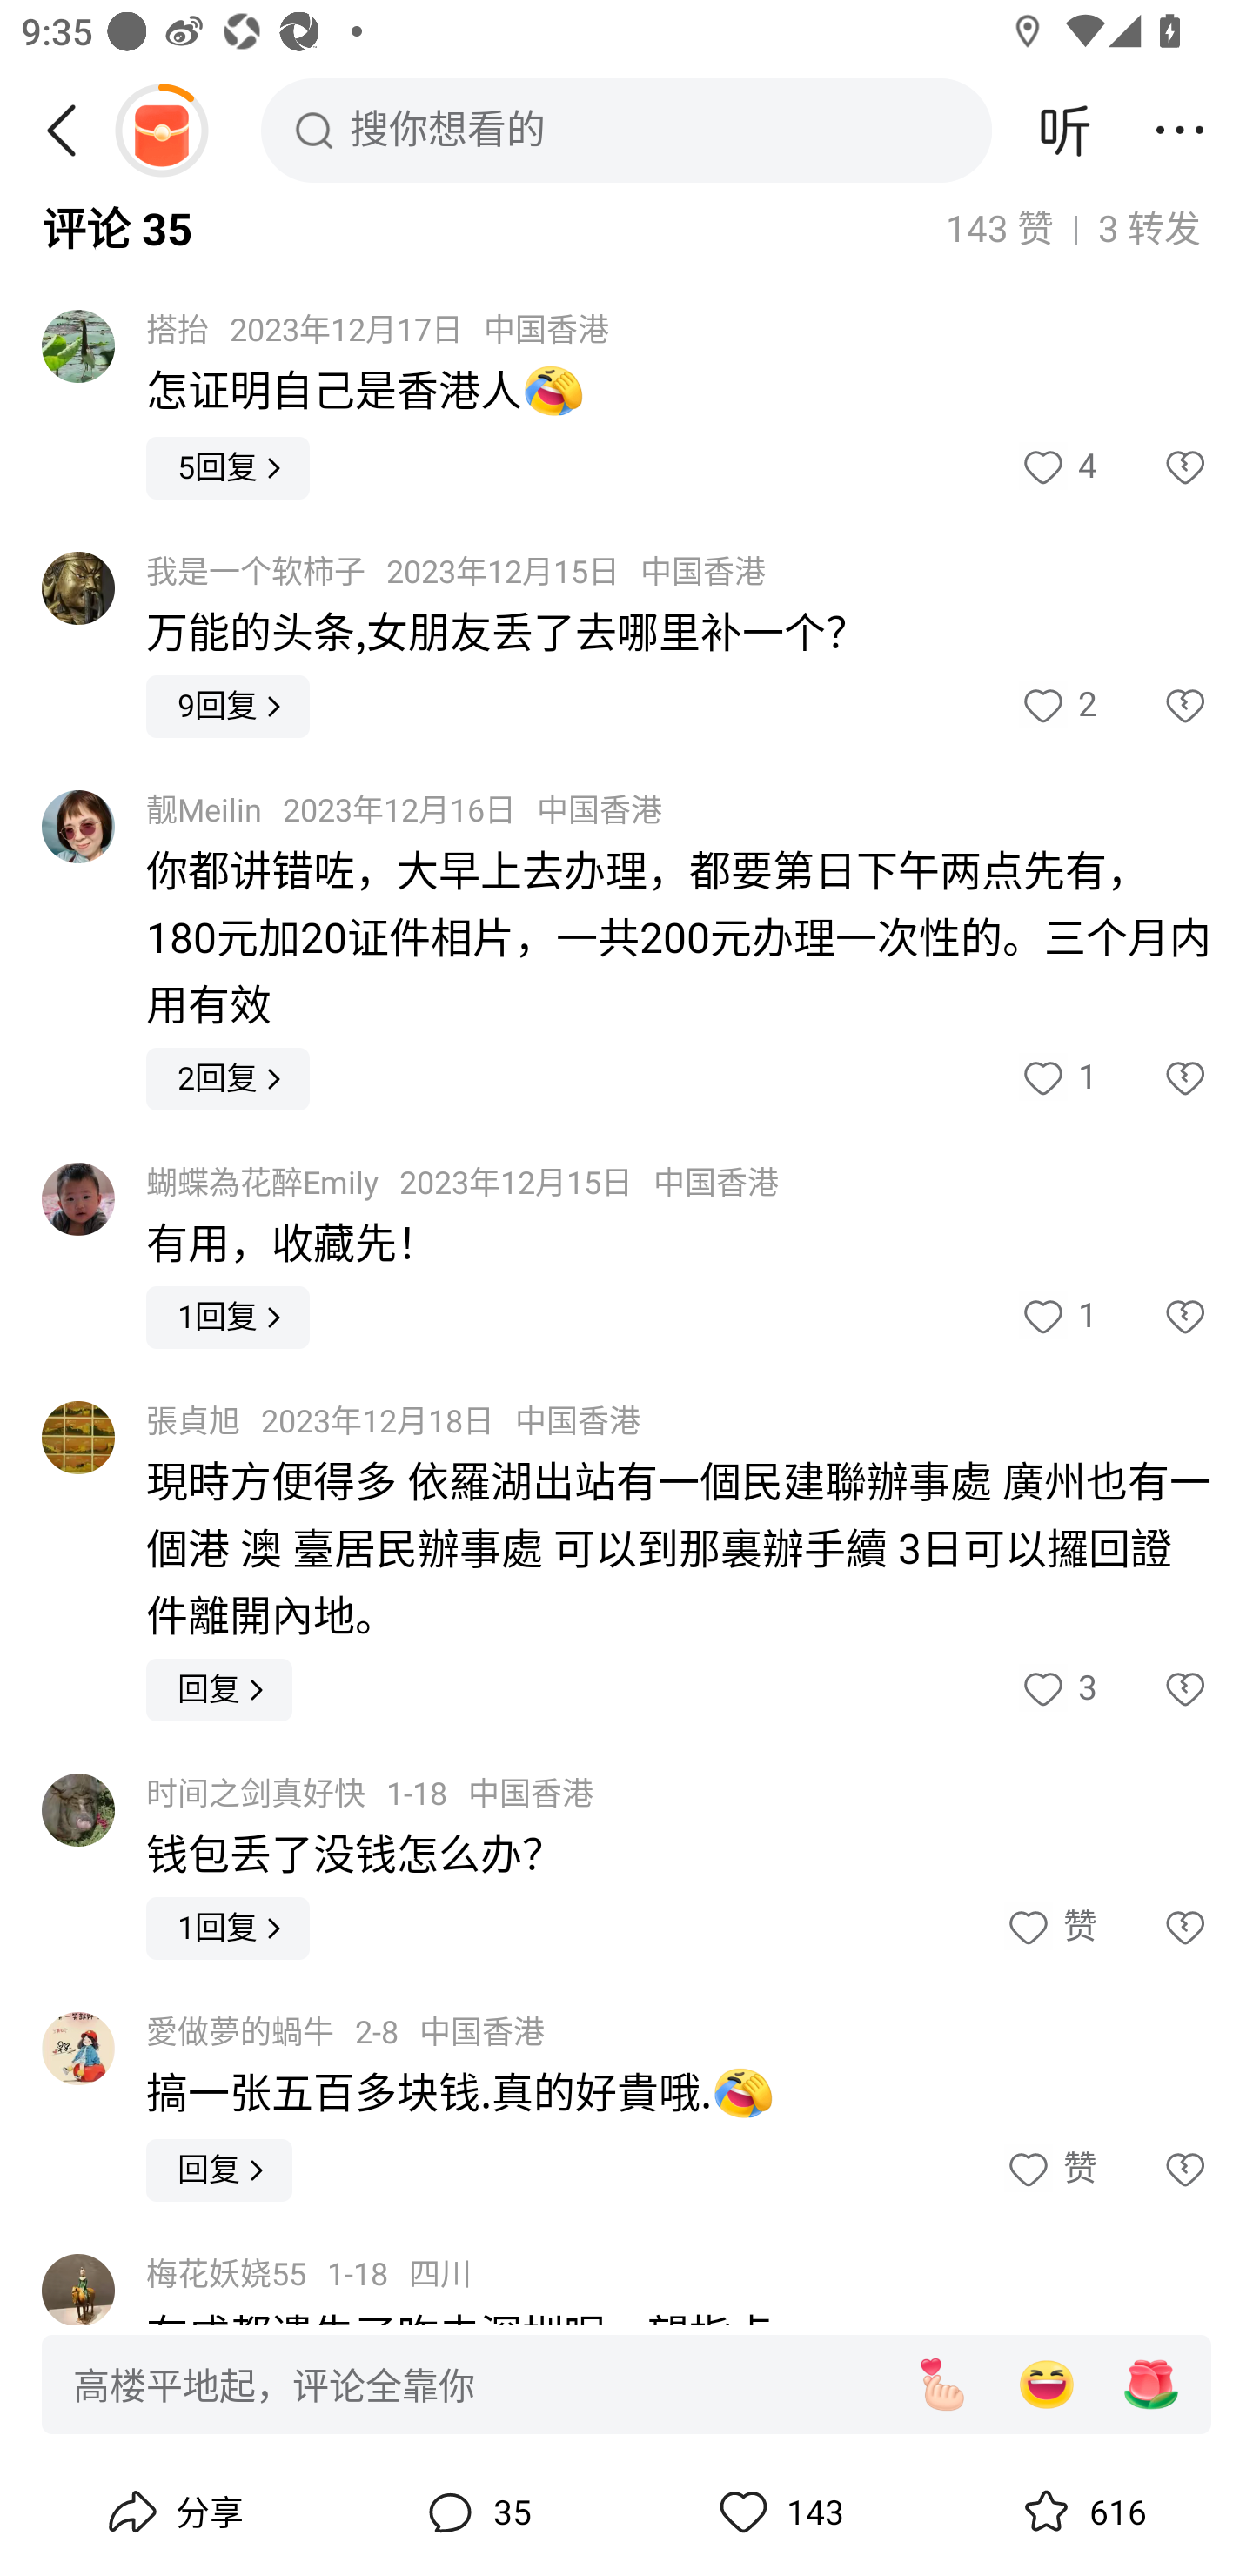  I want to click on 赞, so click(1049, 2170).